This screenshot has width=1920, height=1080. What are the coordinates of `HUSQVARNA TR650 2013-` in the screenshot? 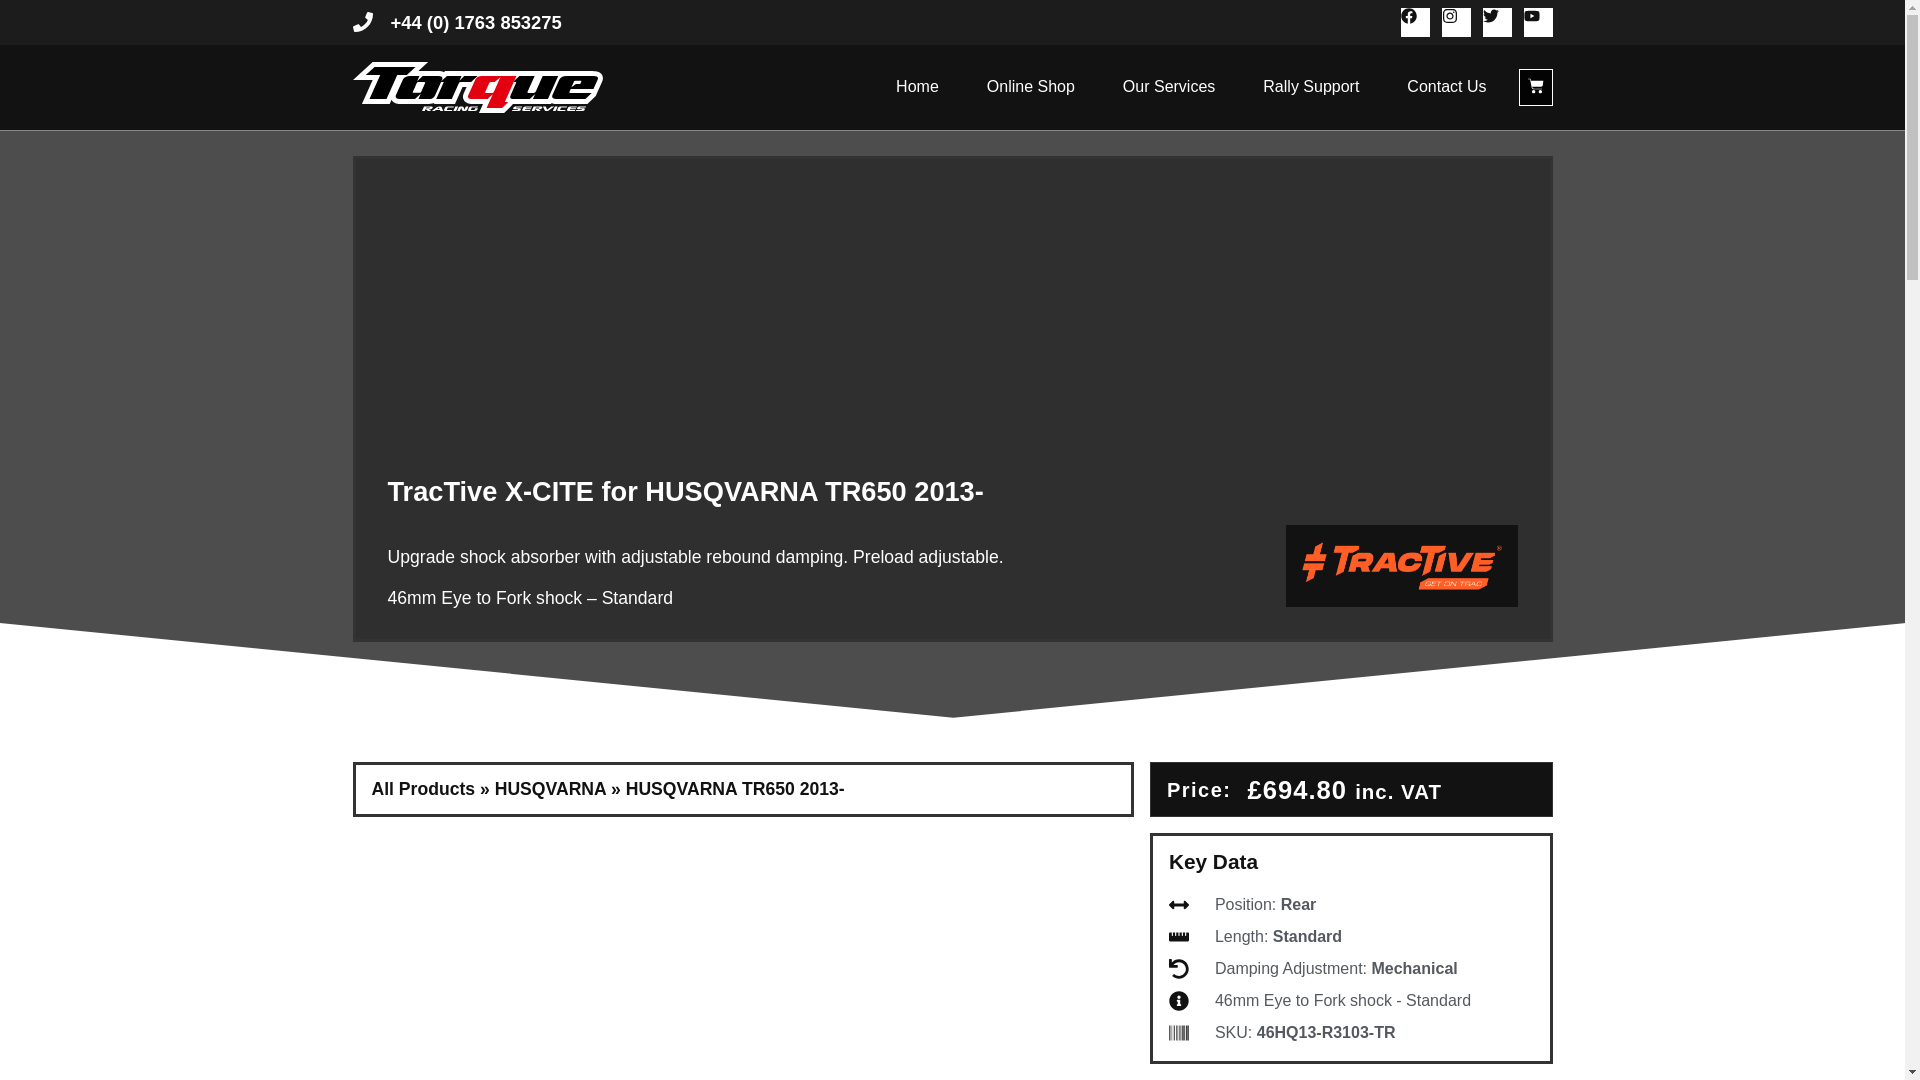 It's located at (734, 788).